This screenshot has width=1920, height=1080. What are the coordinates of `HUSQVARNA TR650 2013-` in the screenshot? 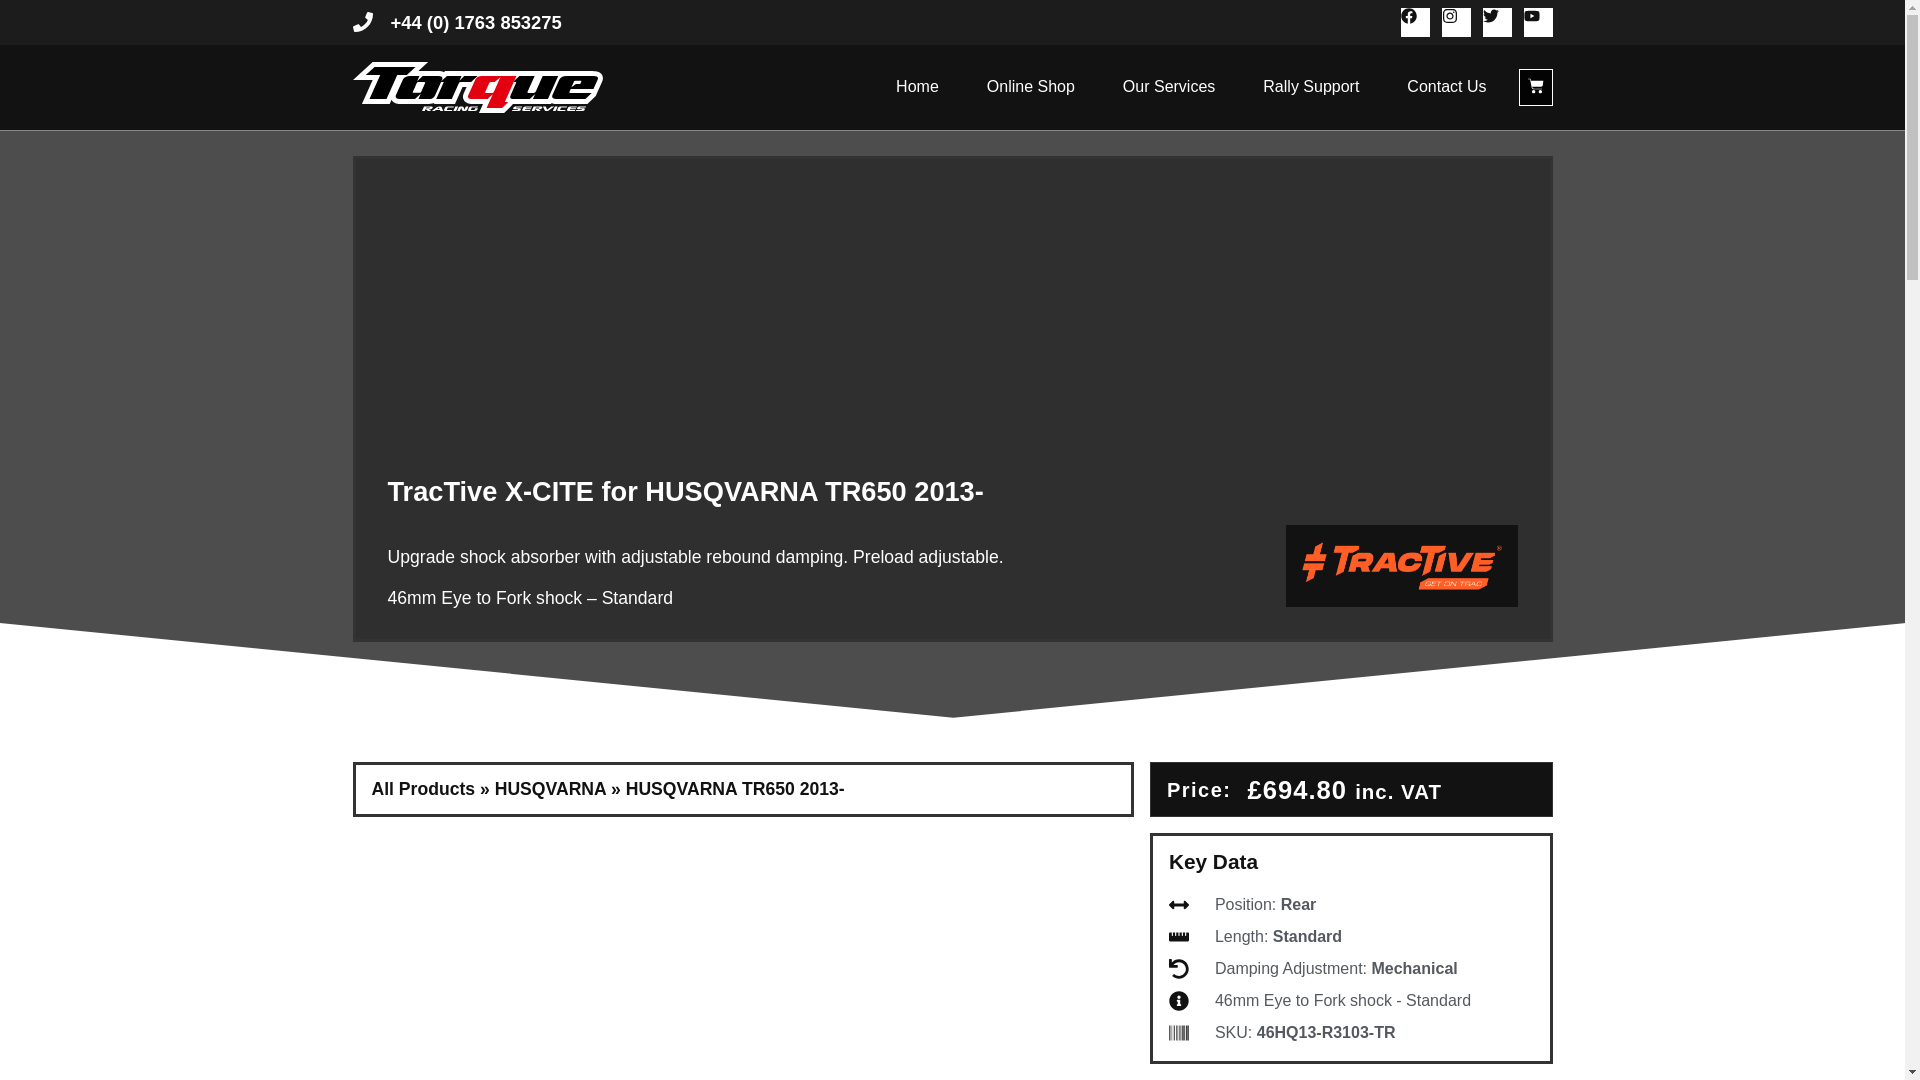 It's located at (734, 788).